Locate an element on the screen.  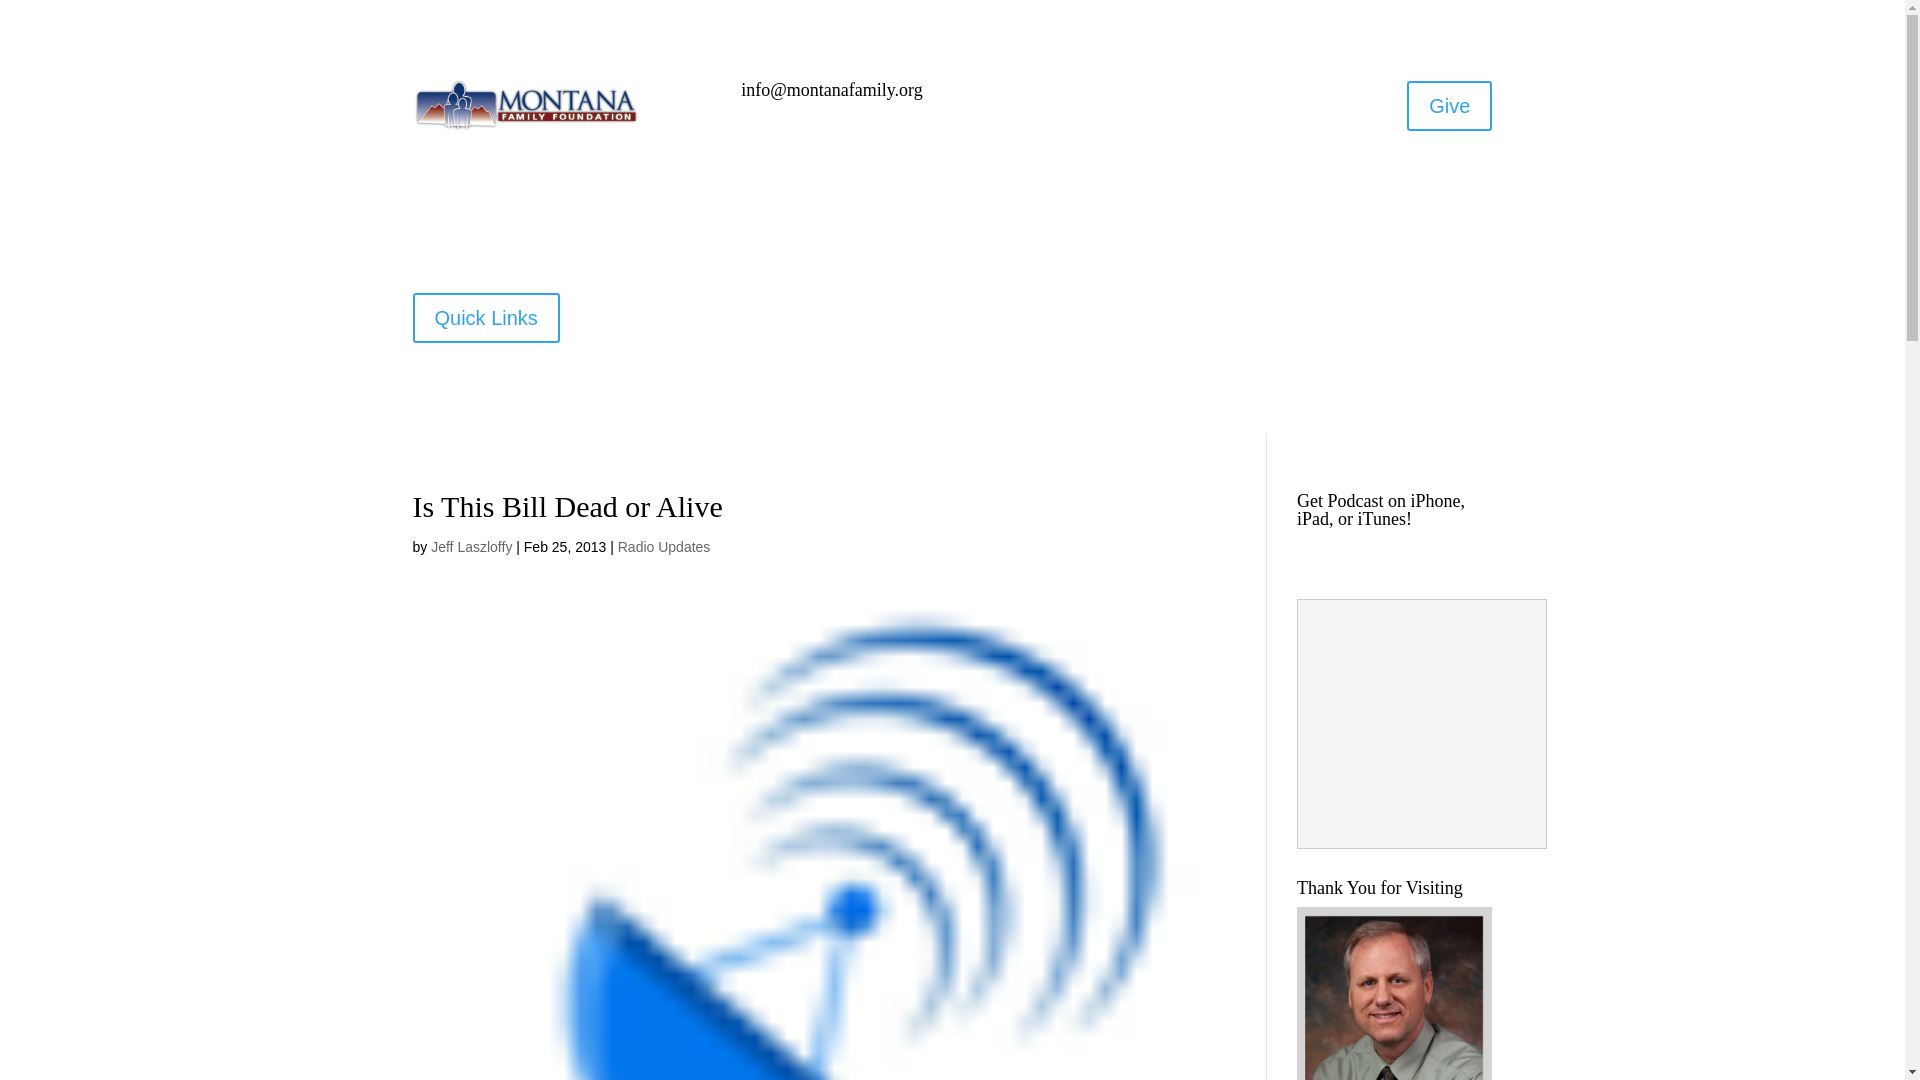
Bill Tracker is located at coordinates (1418, 312).